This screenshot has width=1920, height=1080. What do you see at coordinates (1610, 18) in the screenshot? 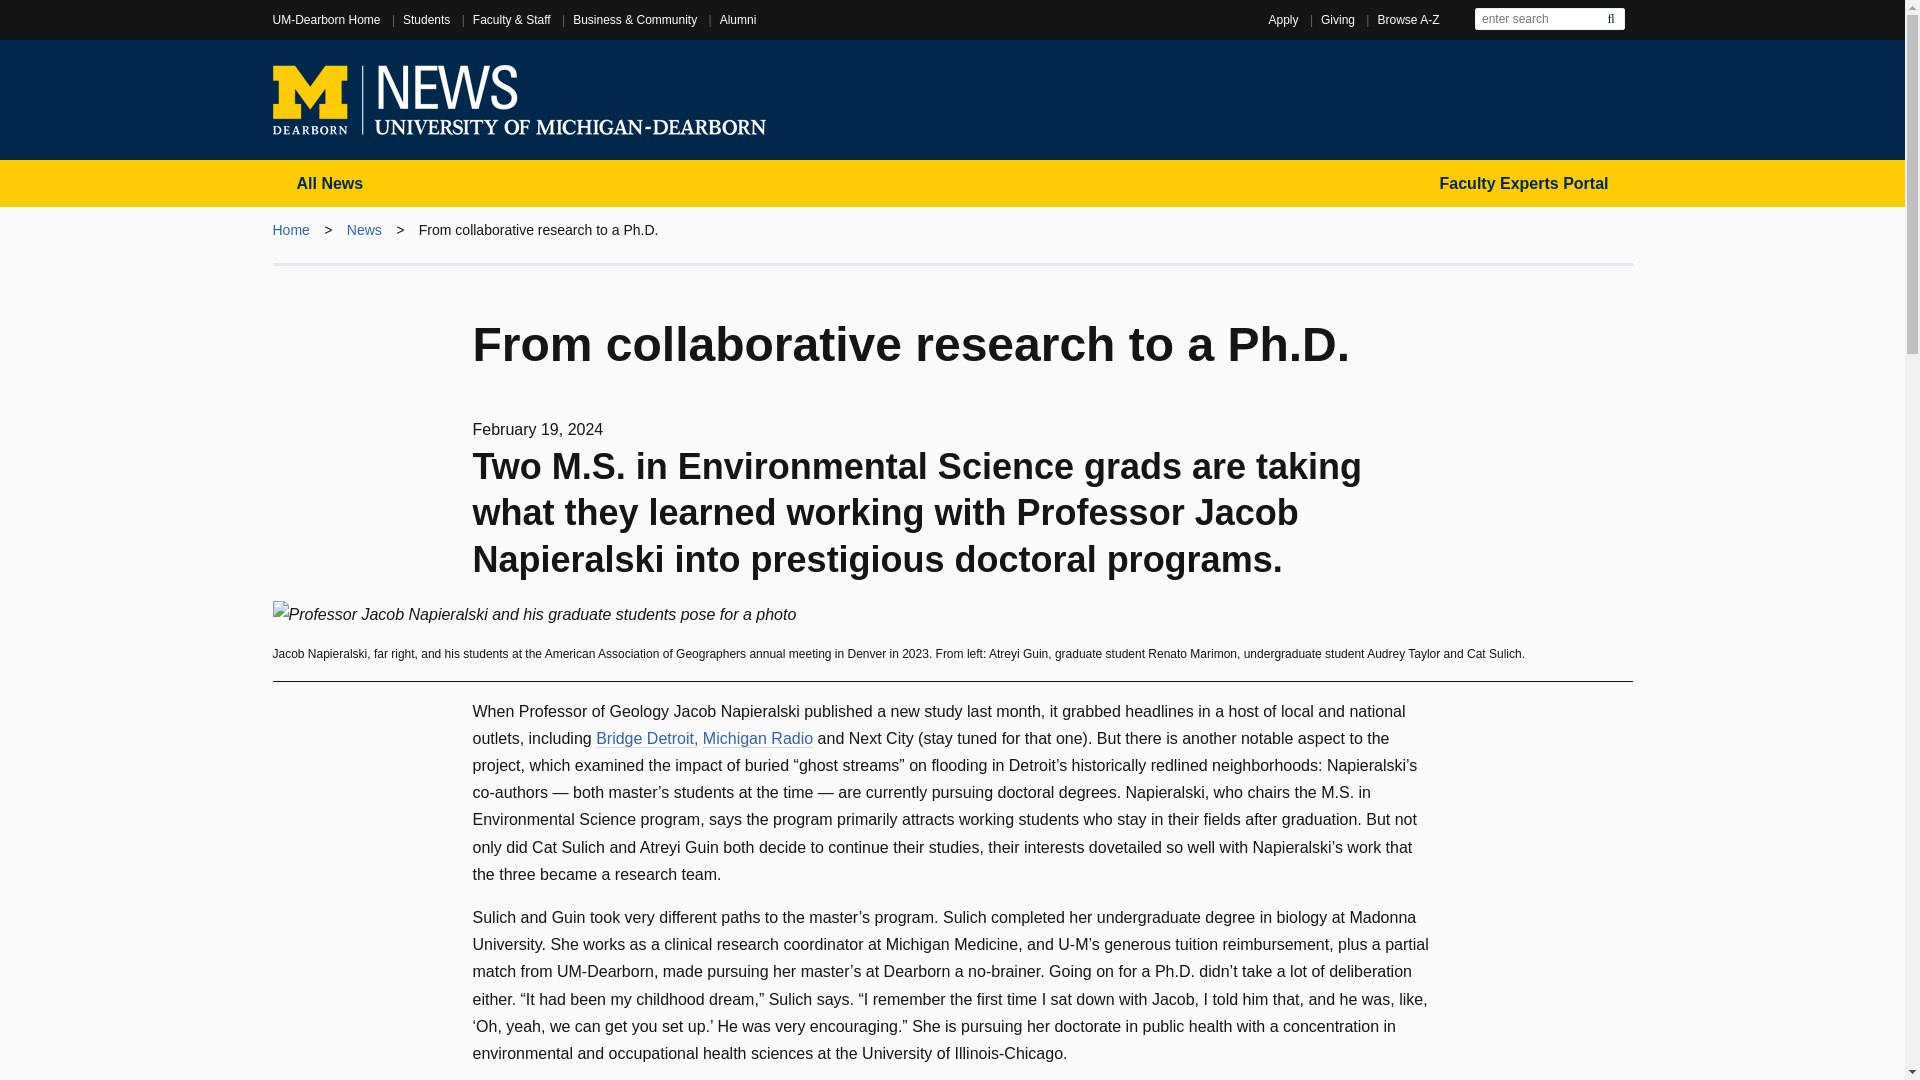
I see `Search` at bounding box center [1610, 18].